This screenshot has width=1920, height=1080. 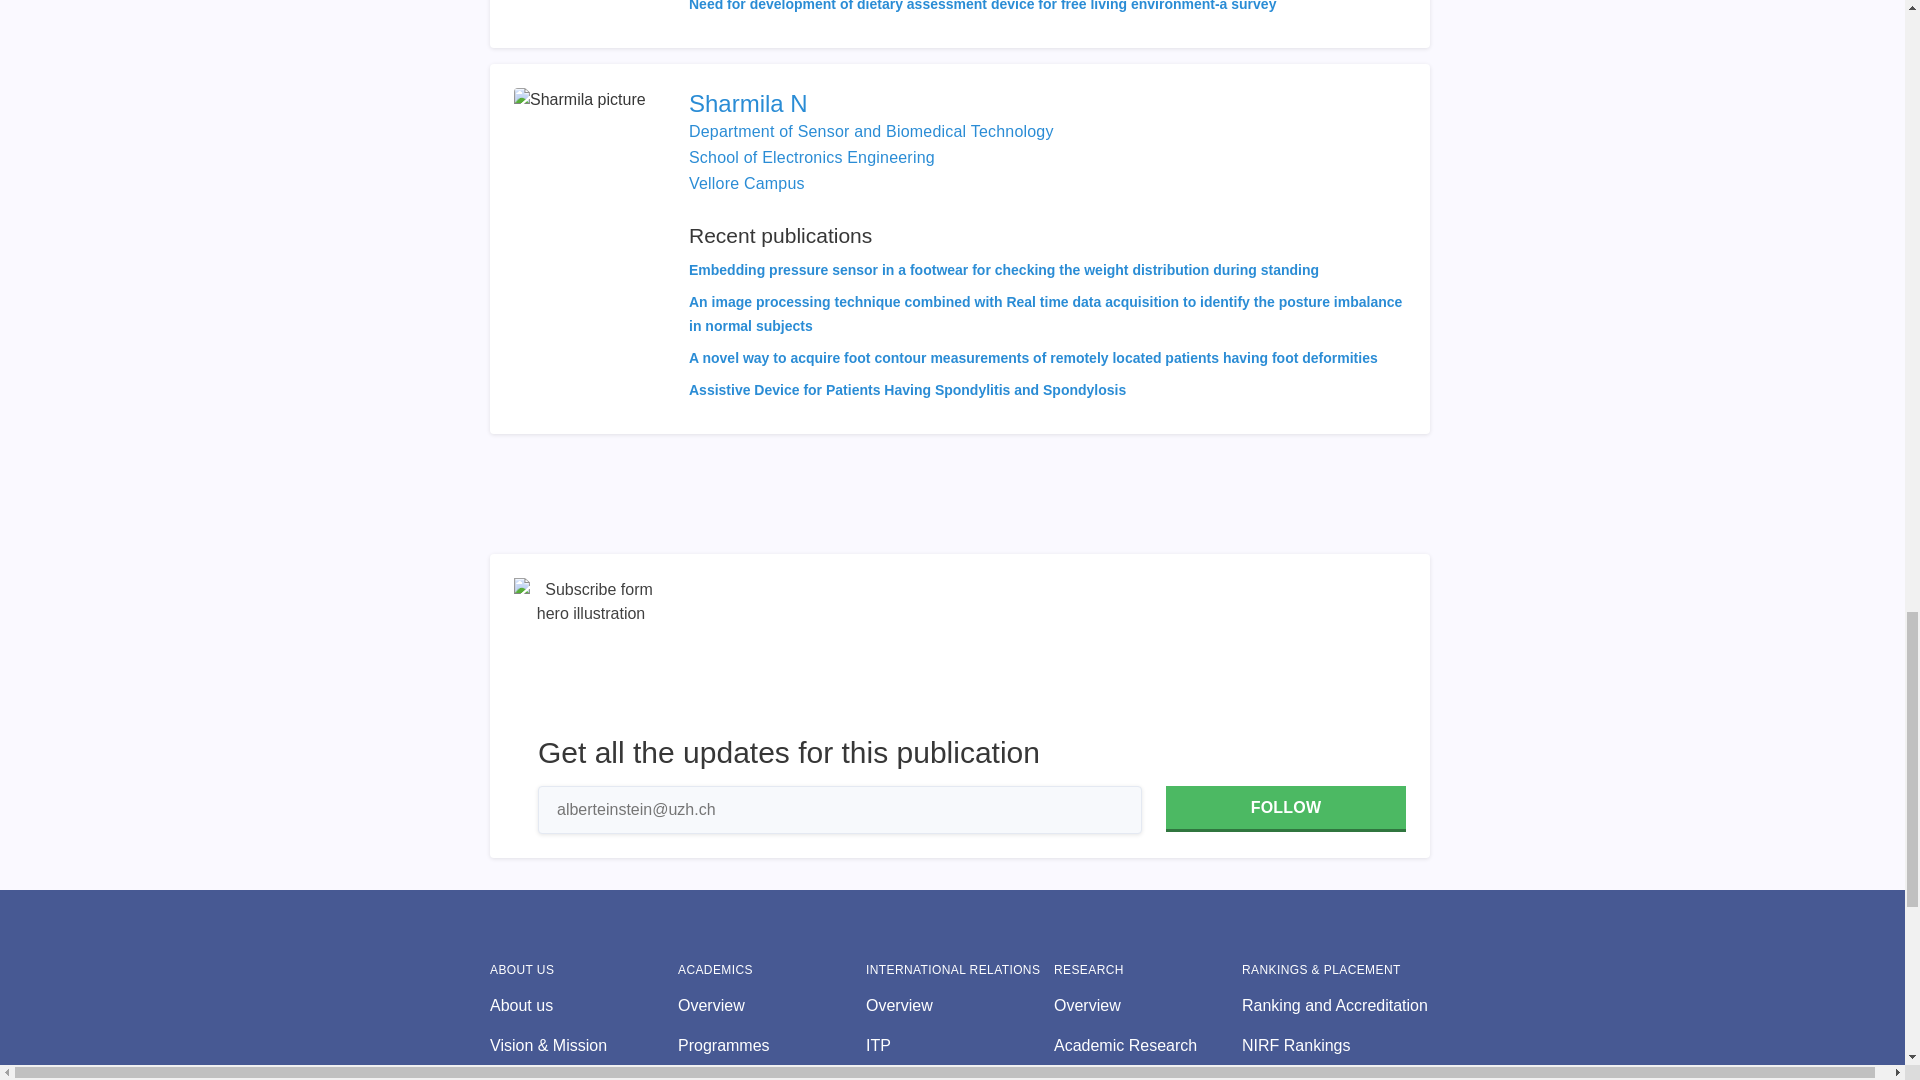 What do you see at coordinates (746, 183) in the screenshot?
I see `Vellore Campus` at bounding box center [746, 183].